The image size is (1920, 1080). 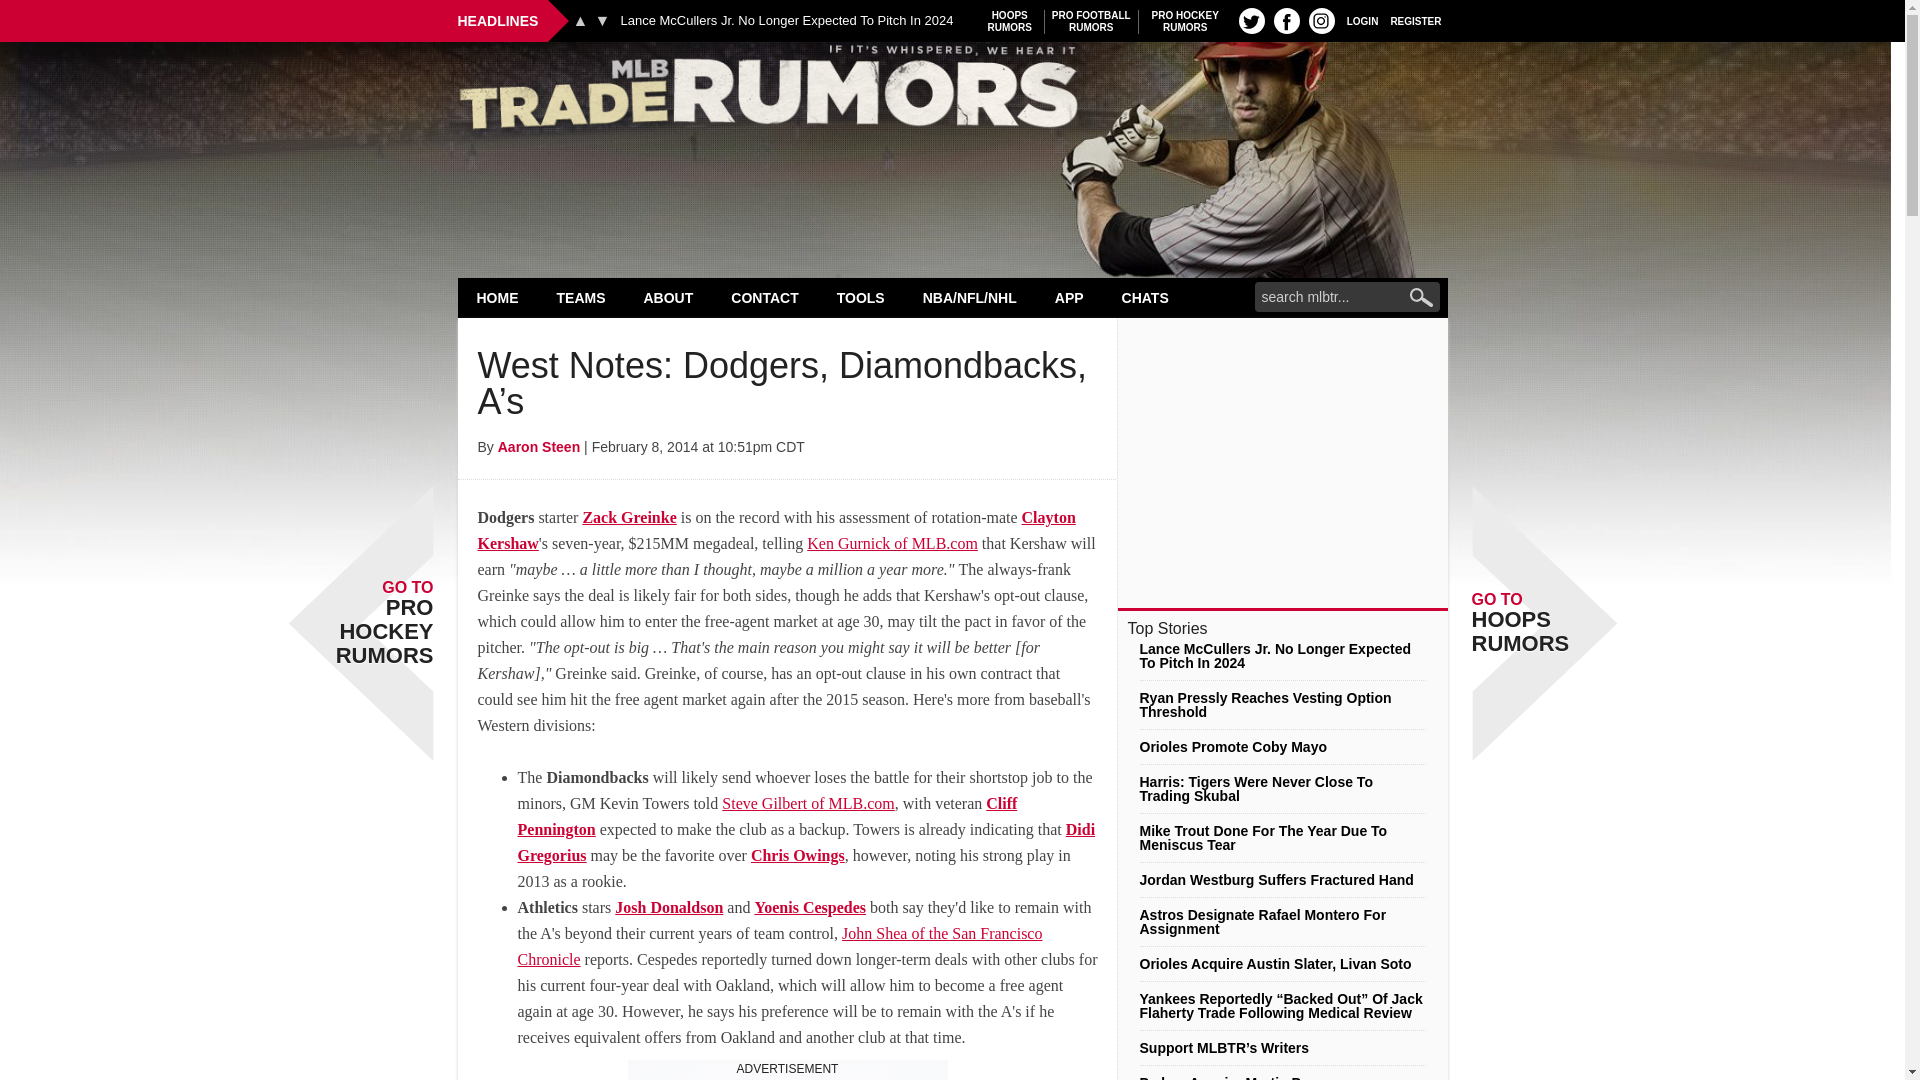 I want to click on HOME, so click(x=498, y=297).